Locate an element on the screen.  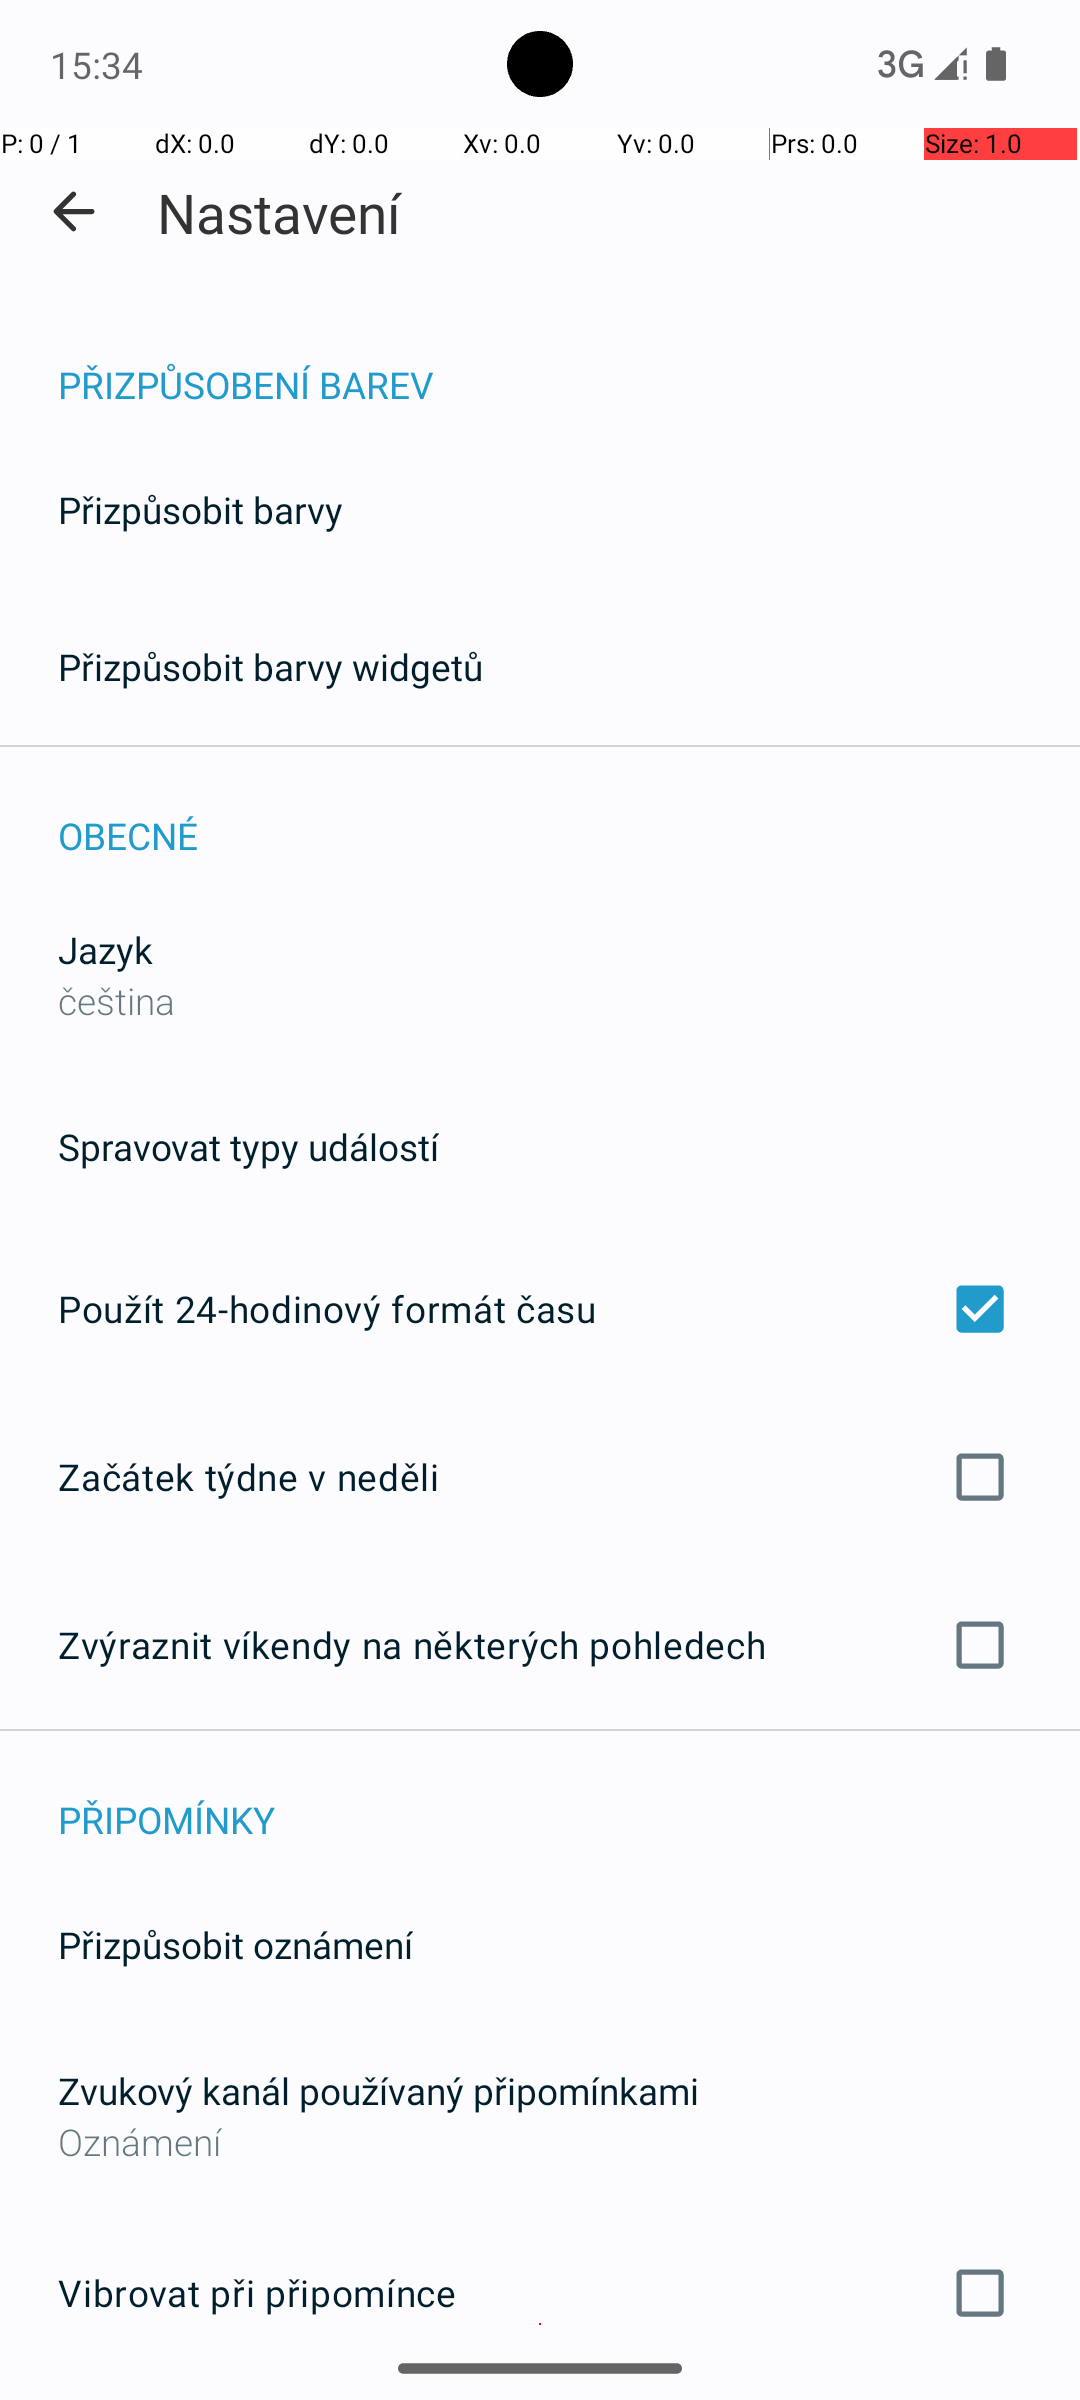
Použít 24-hodinový formát času is located at coordinates (540, 1309).